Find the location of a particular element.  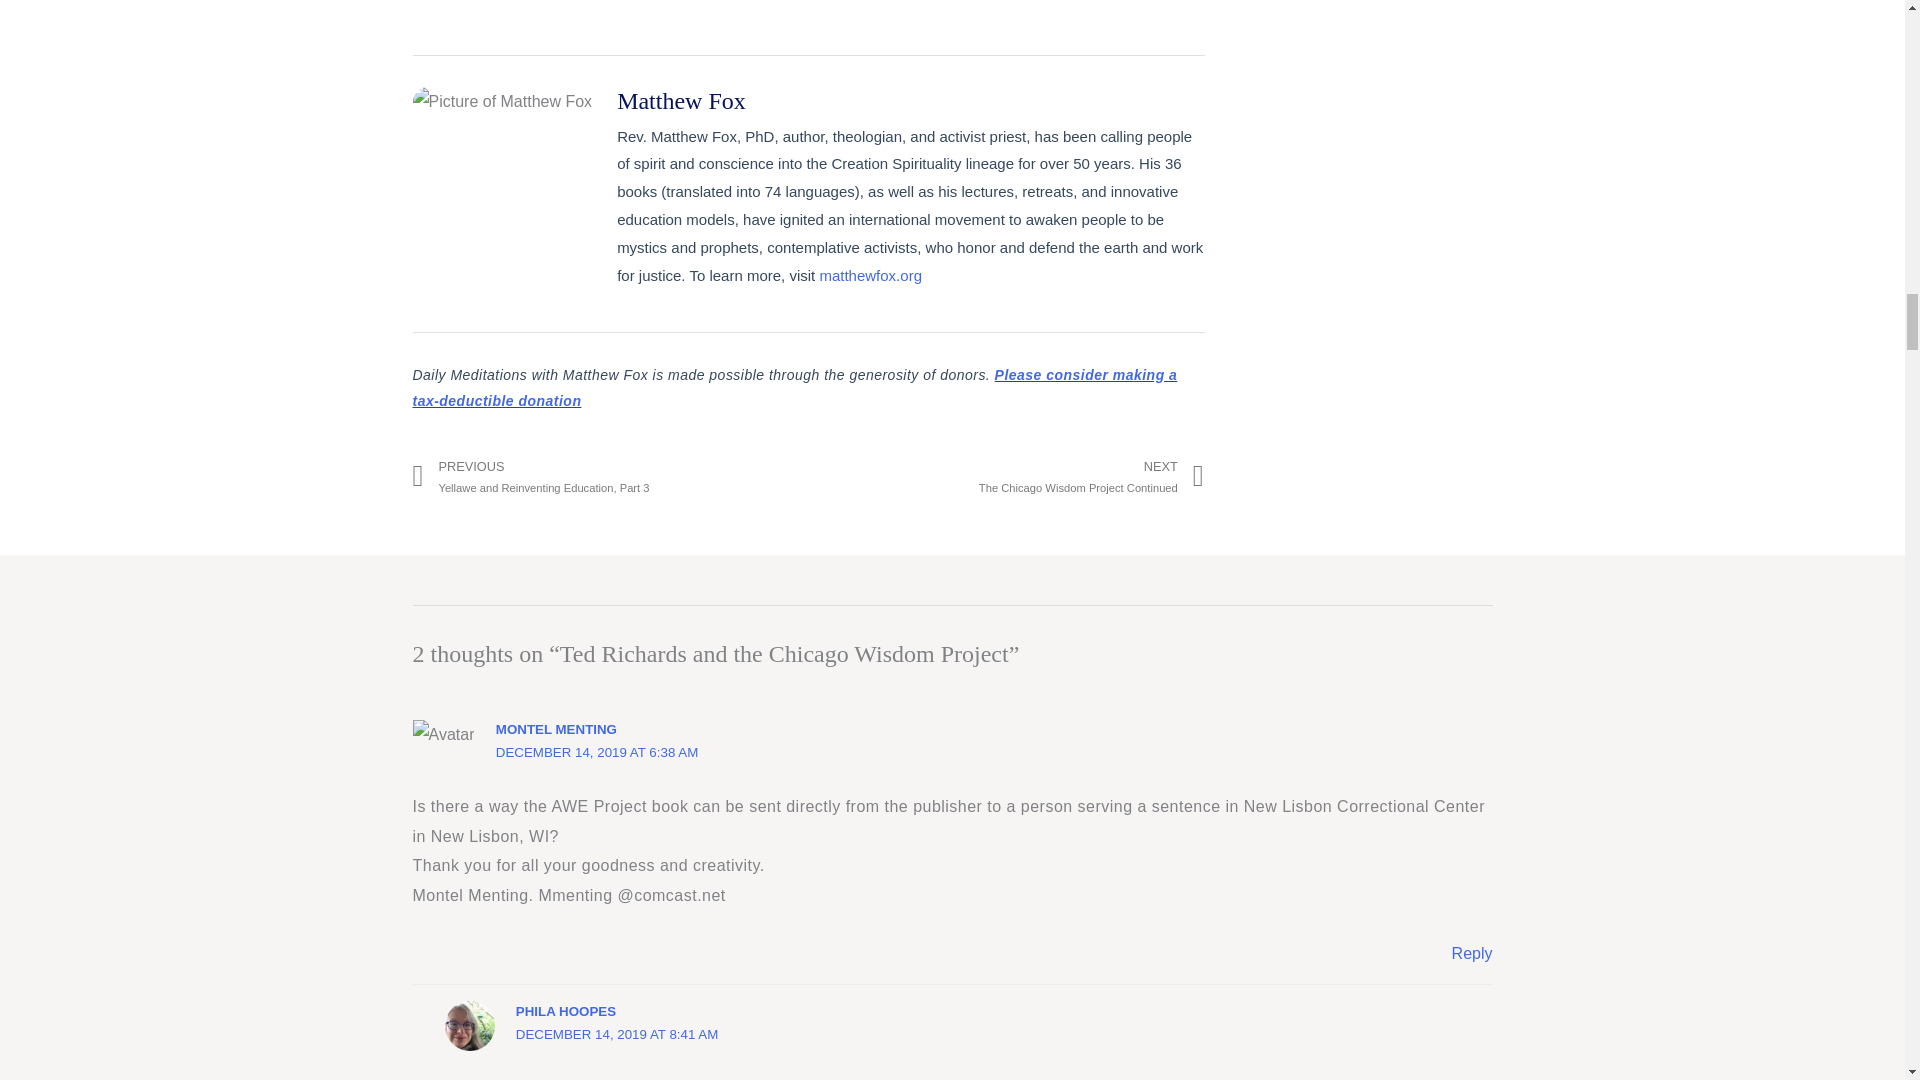

MONTEL MENTING is located at coordinates (596, 752).